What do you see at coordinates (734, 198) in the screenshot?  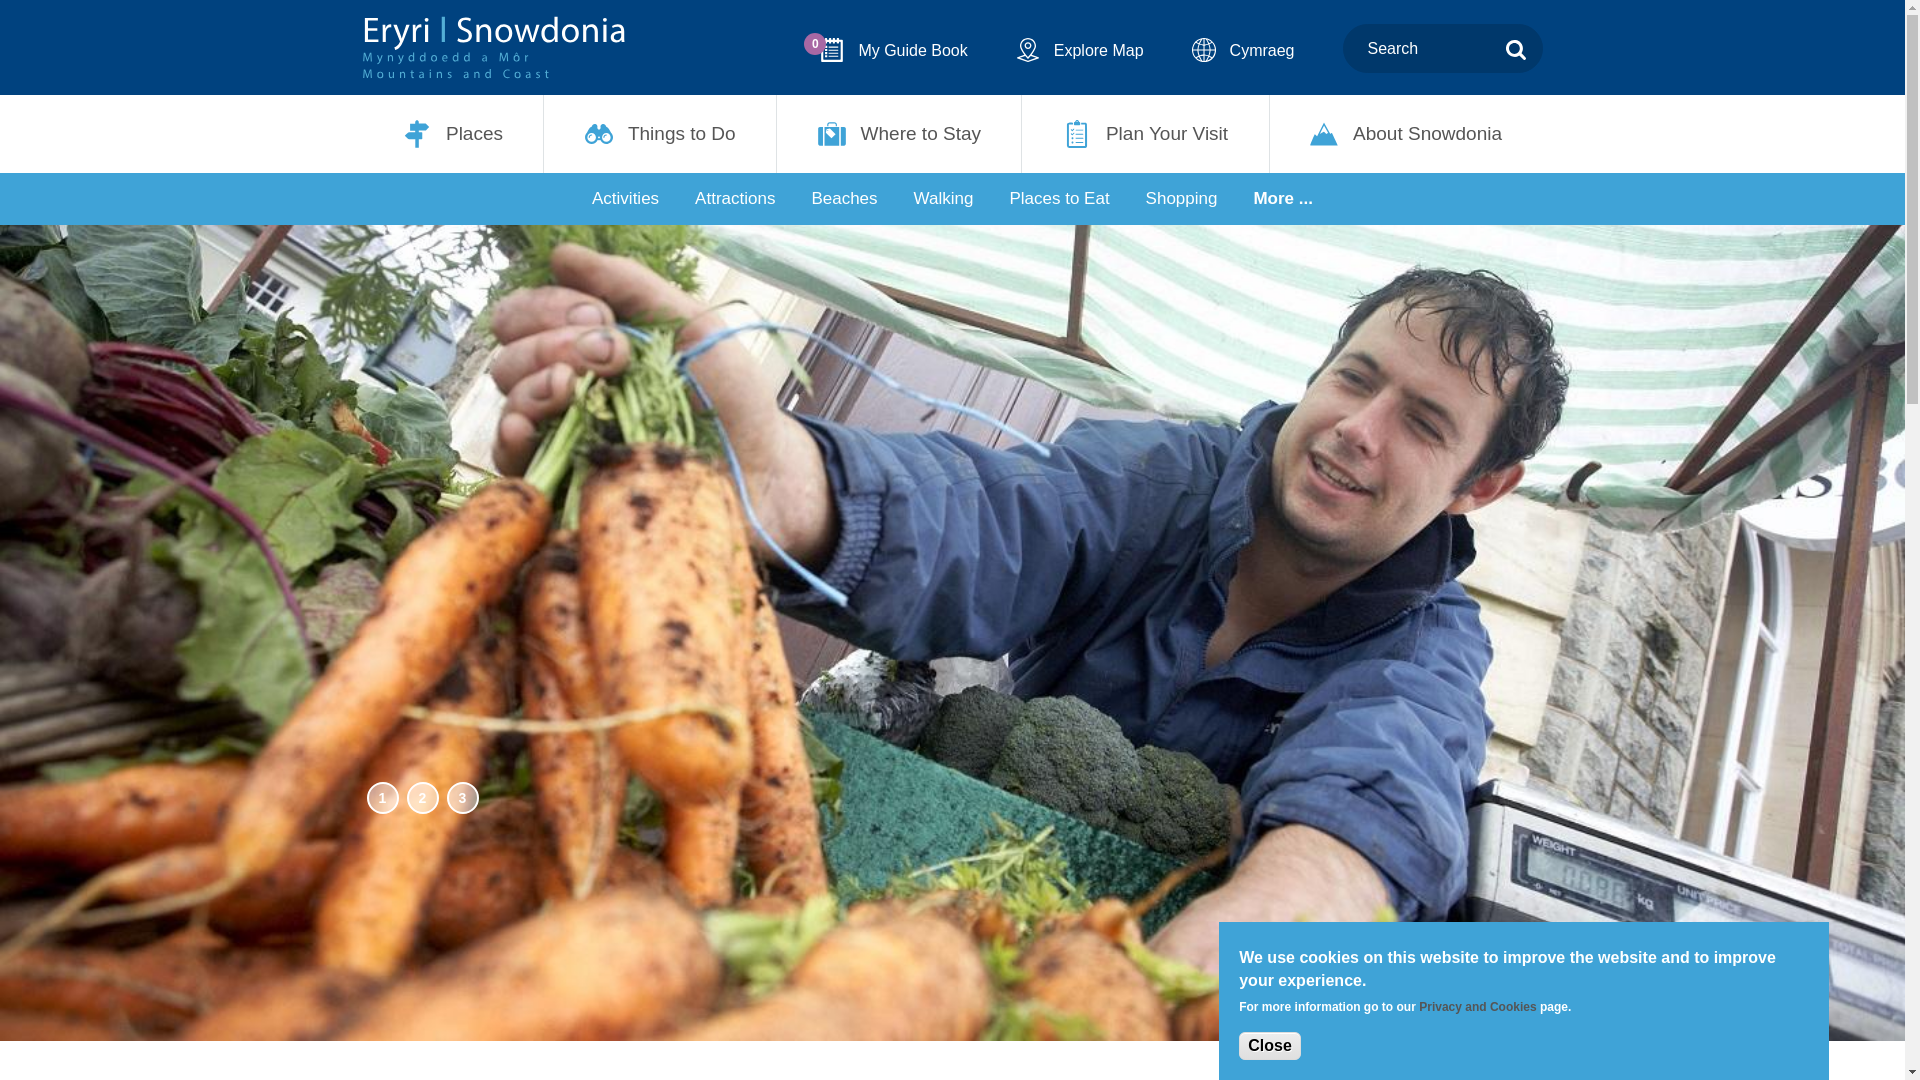 I see `Details about the various attractions in the area.` at bounding box center [734, 198].